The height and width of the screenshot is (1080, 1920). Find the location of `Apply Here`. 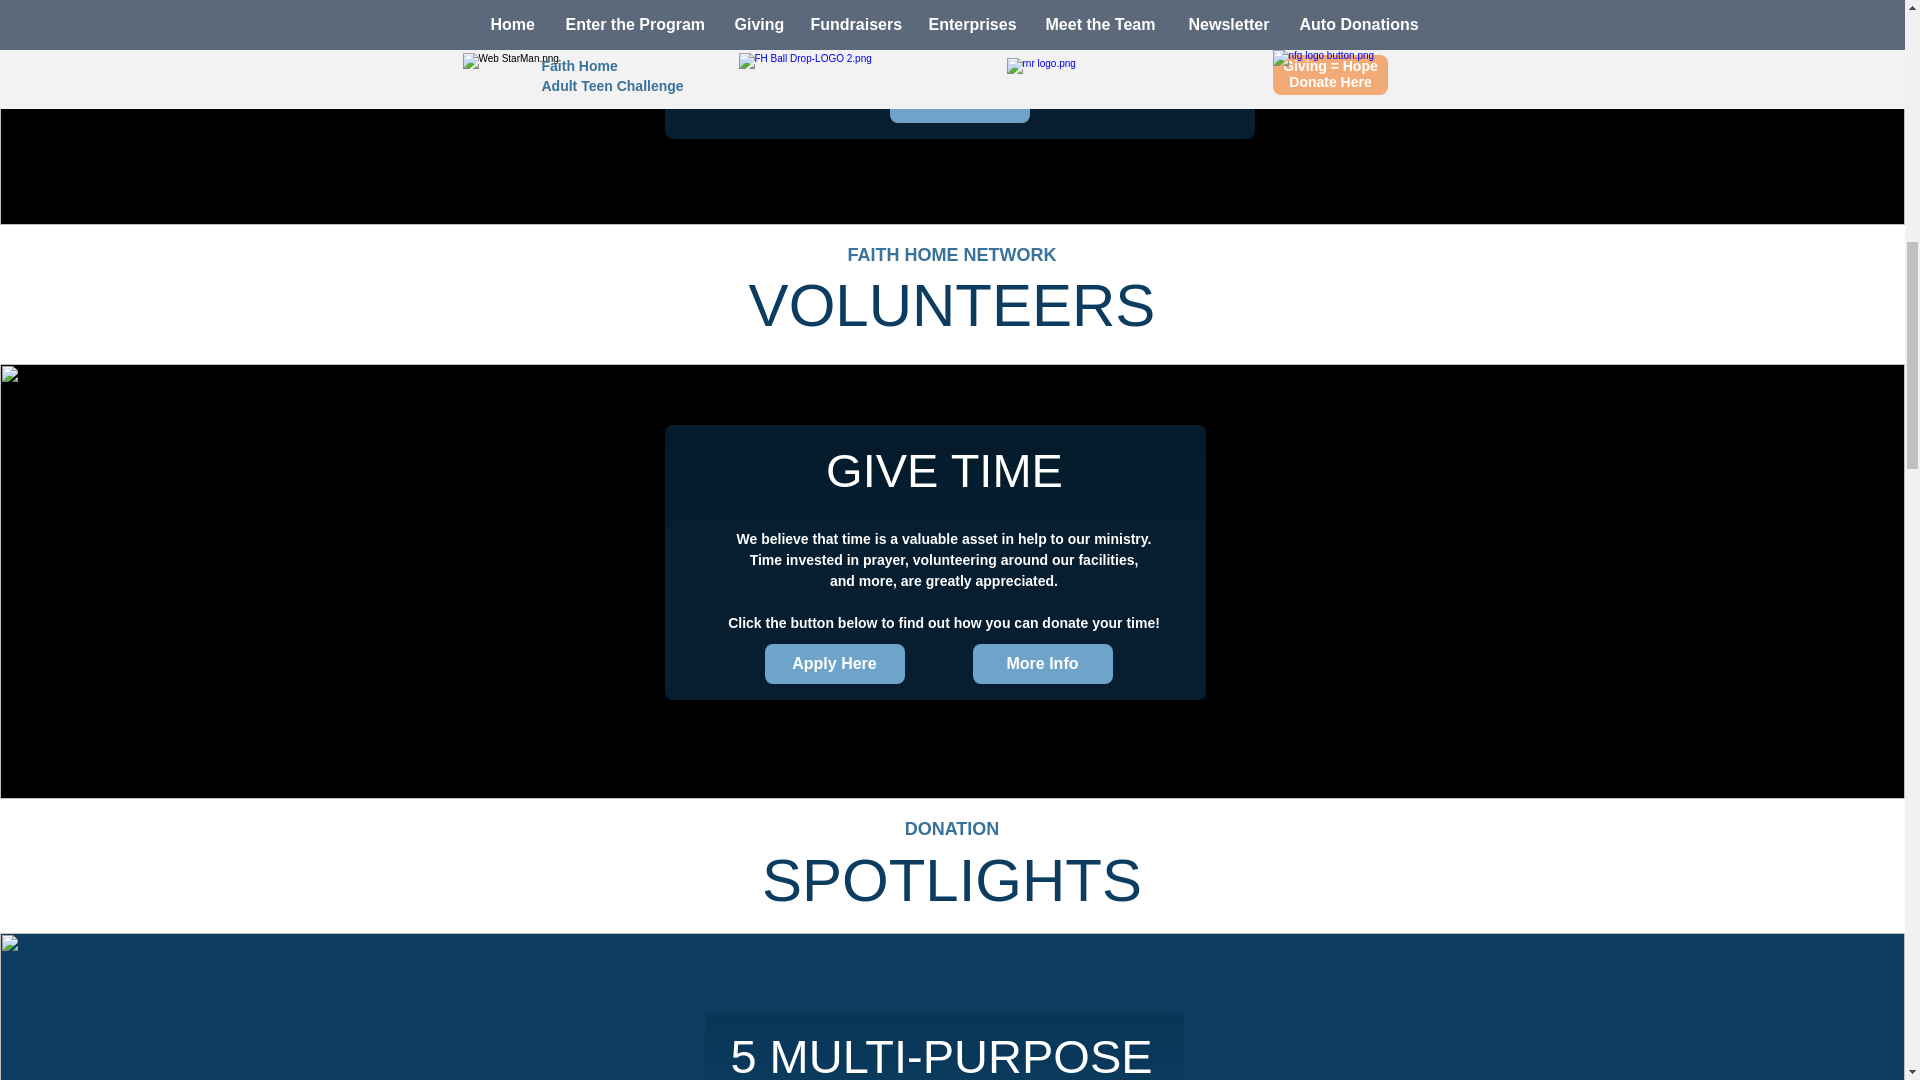

Apply Here is located at coordinates (834, 663).